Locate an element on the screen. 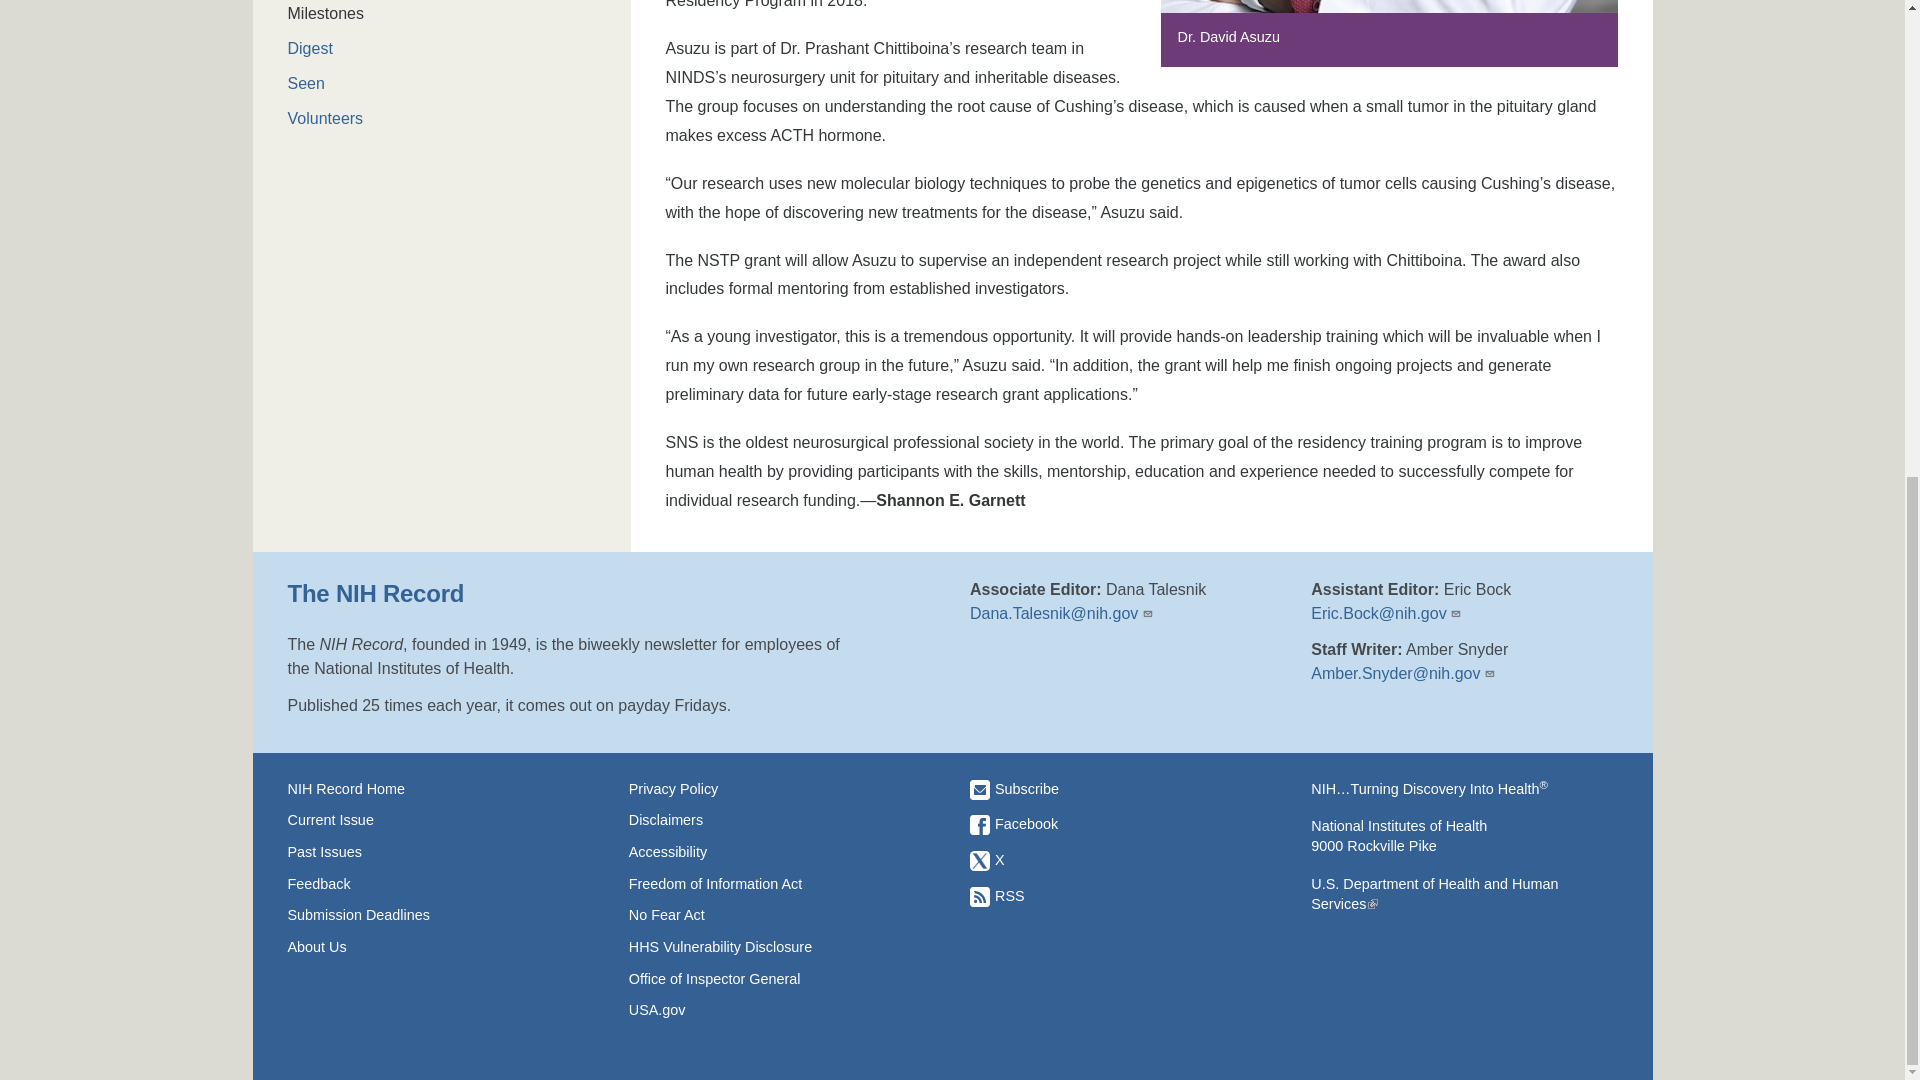 This screenshot has width=1920, height=1080. Current Issue is located at coordinates (440, 820).